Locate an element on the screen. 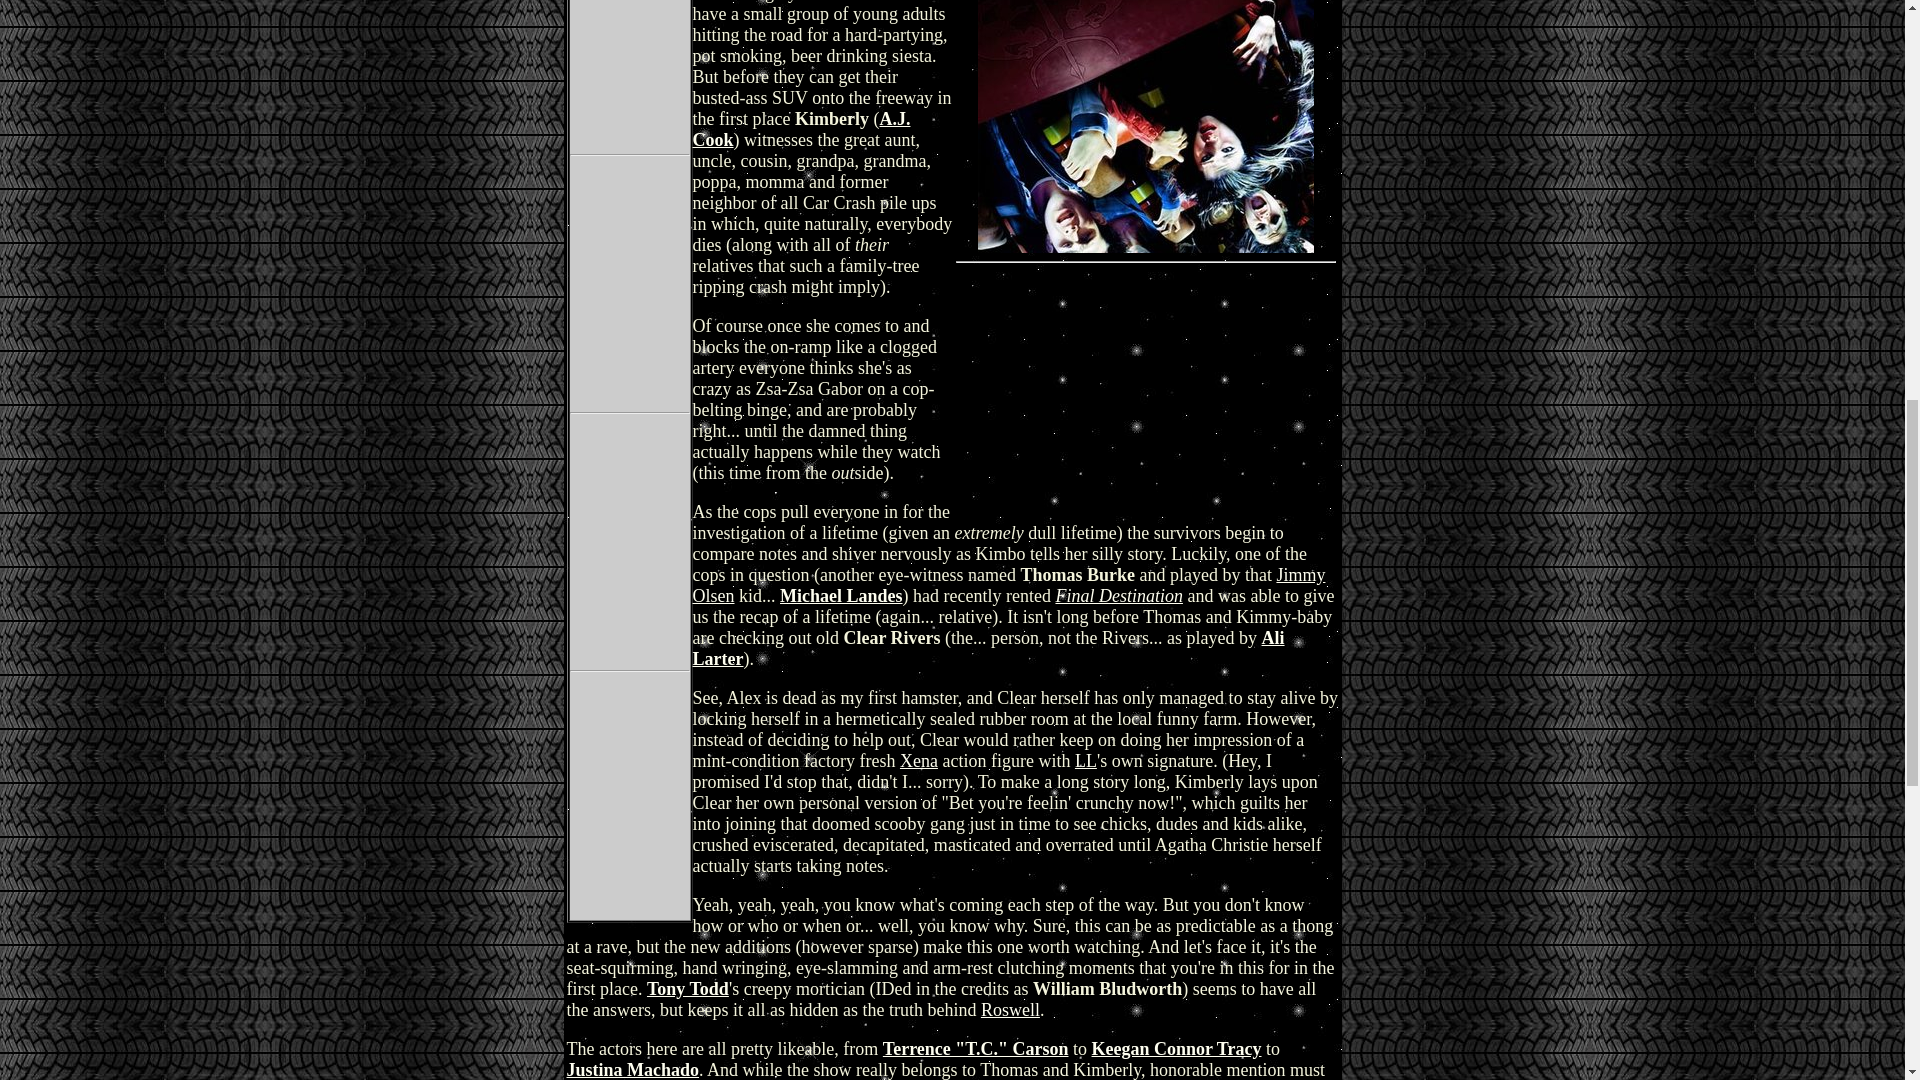 Image resolution: width=1920 pixels, height=1080 pixels. Roswell is located at coordinates (1010, 1010).